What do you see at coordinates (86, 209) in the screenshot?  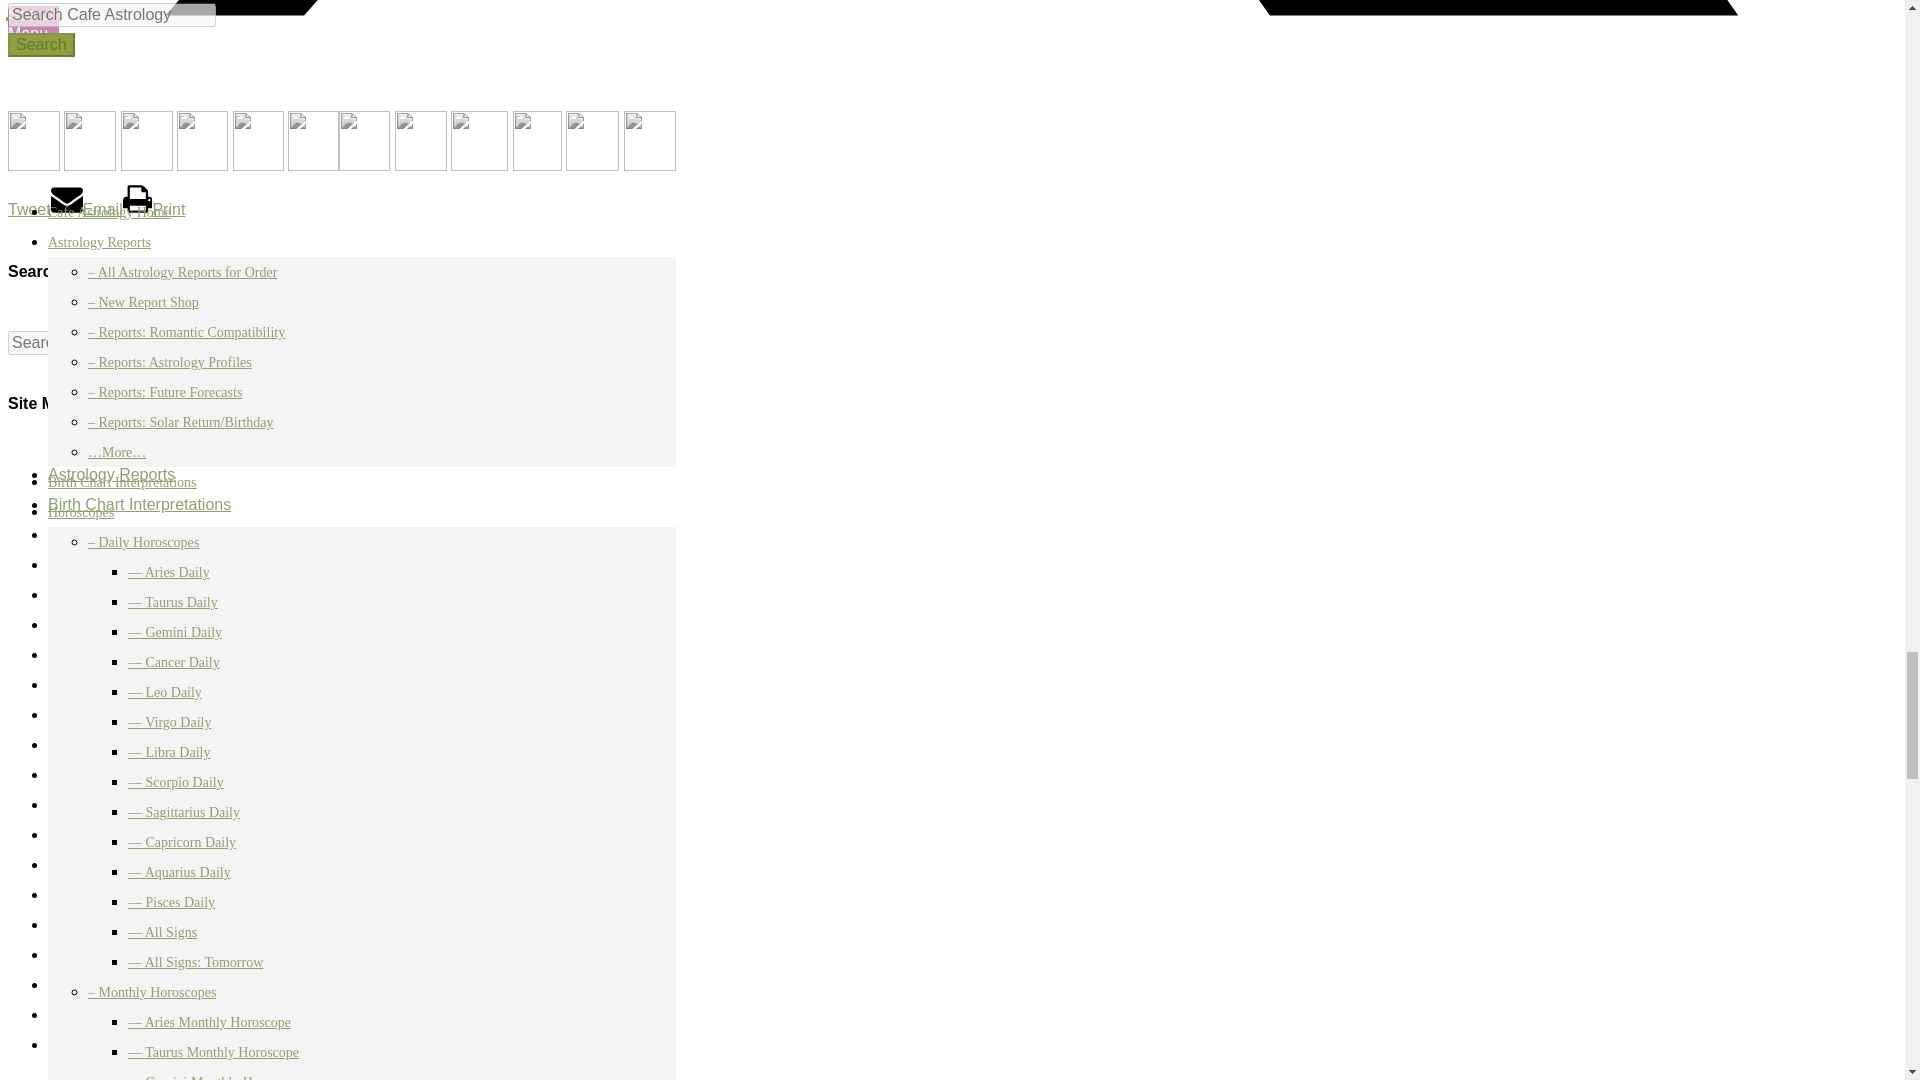 I see `Share via Email` at bounding box center [86, 209].